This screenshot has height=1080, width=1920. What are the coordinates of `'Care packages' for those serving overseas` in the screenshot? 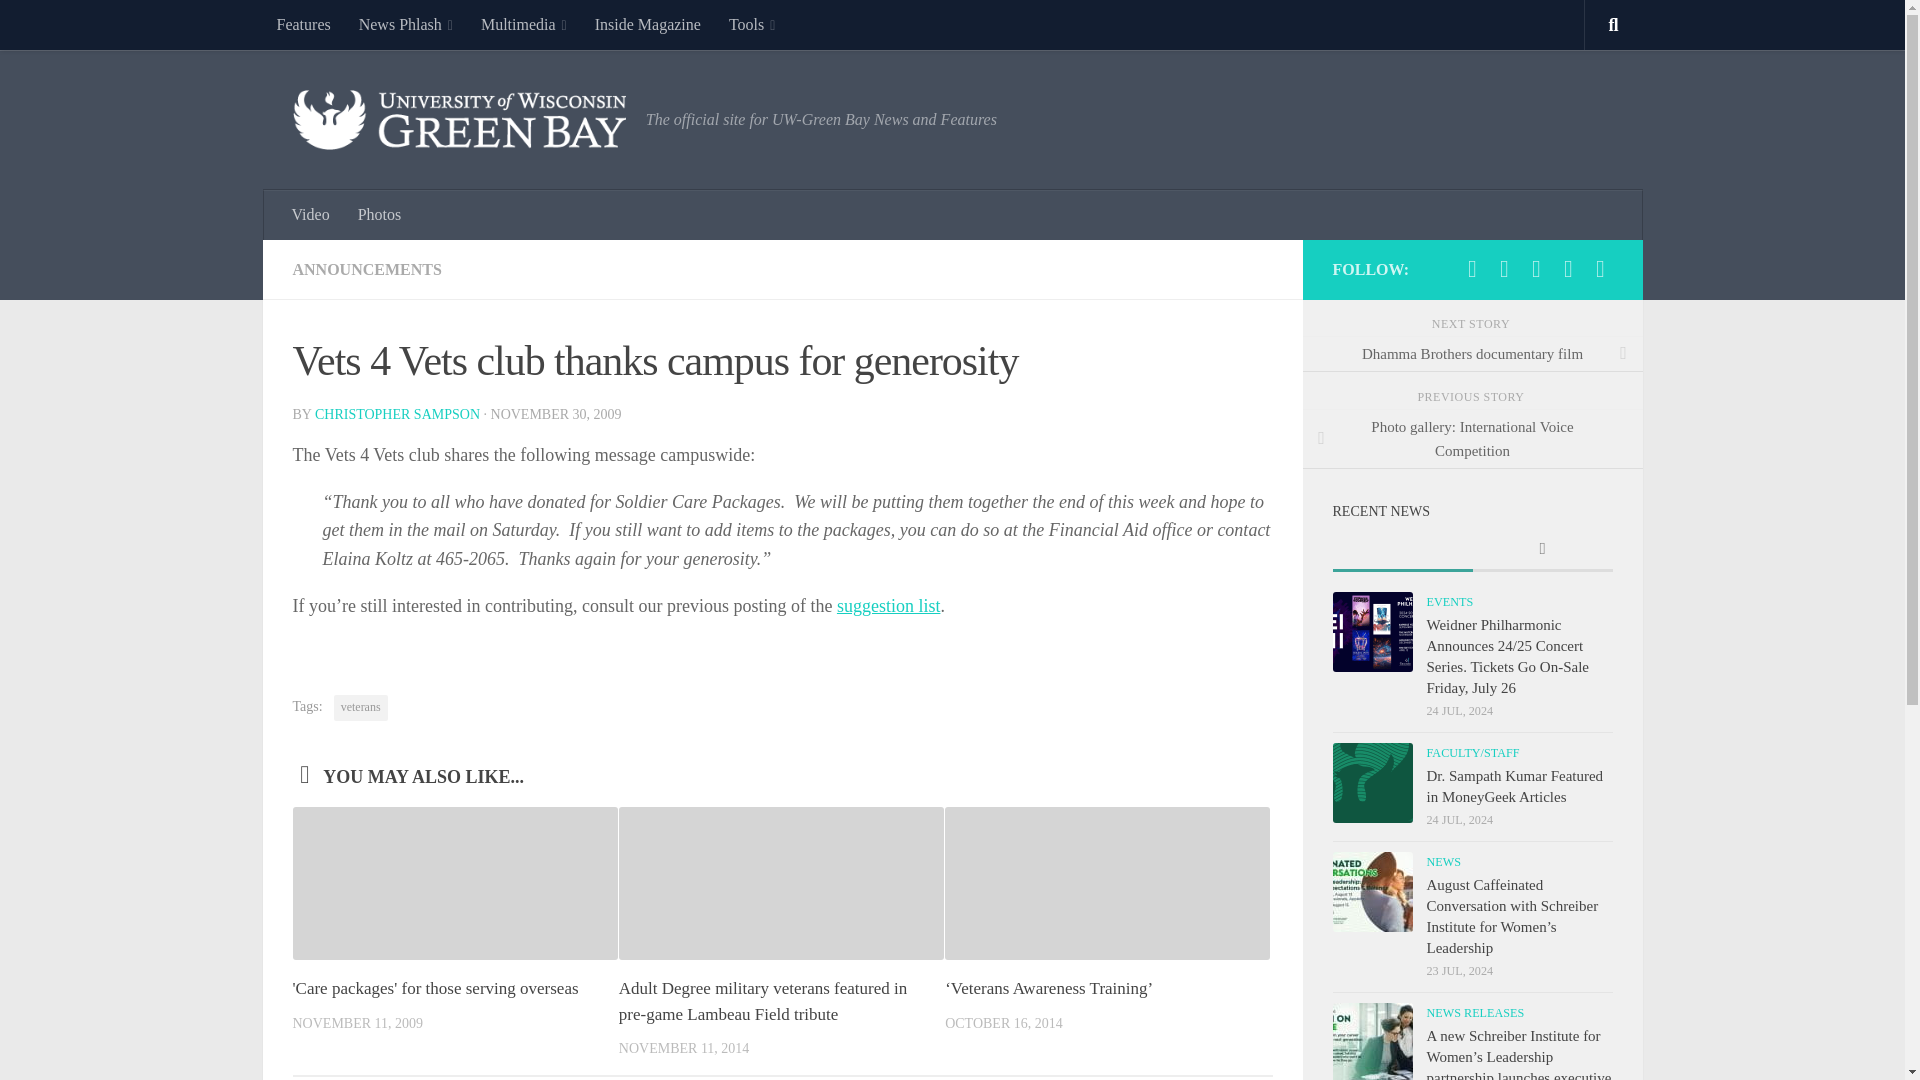 It's located at (434, 988).